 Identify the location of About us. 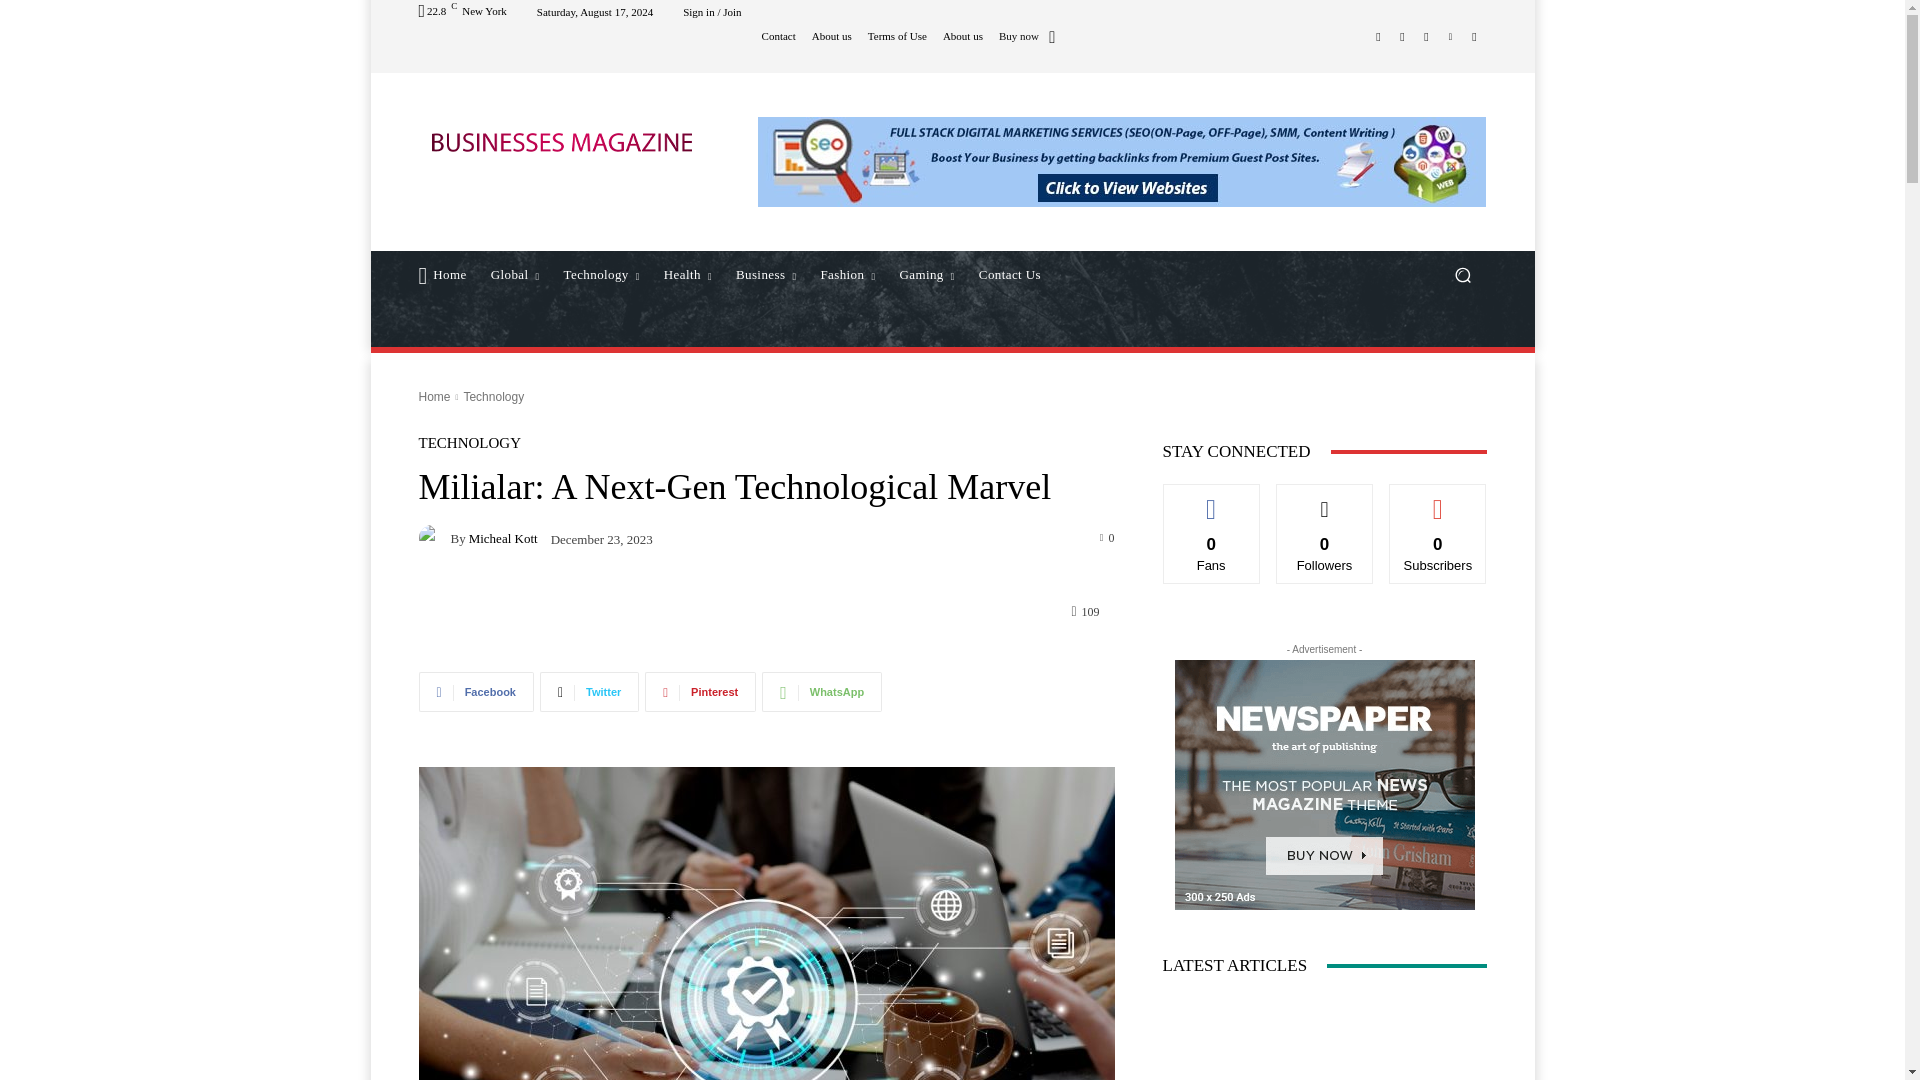
(832, 36).